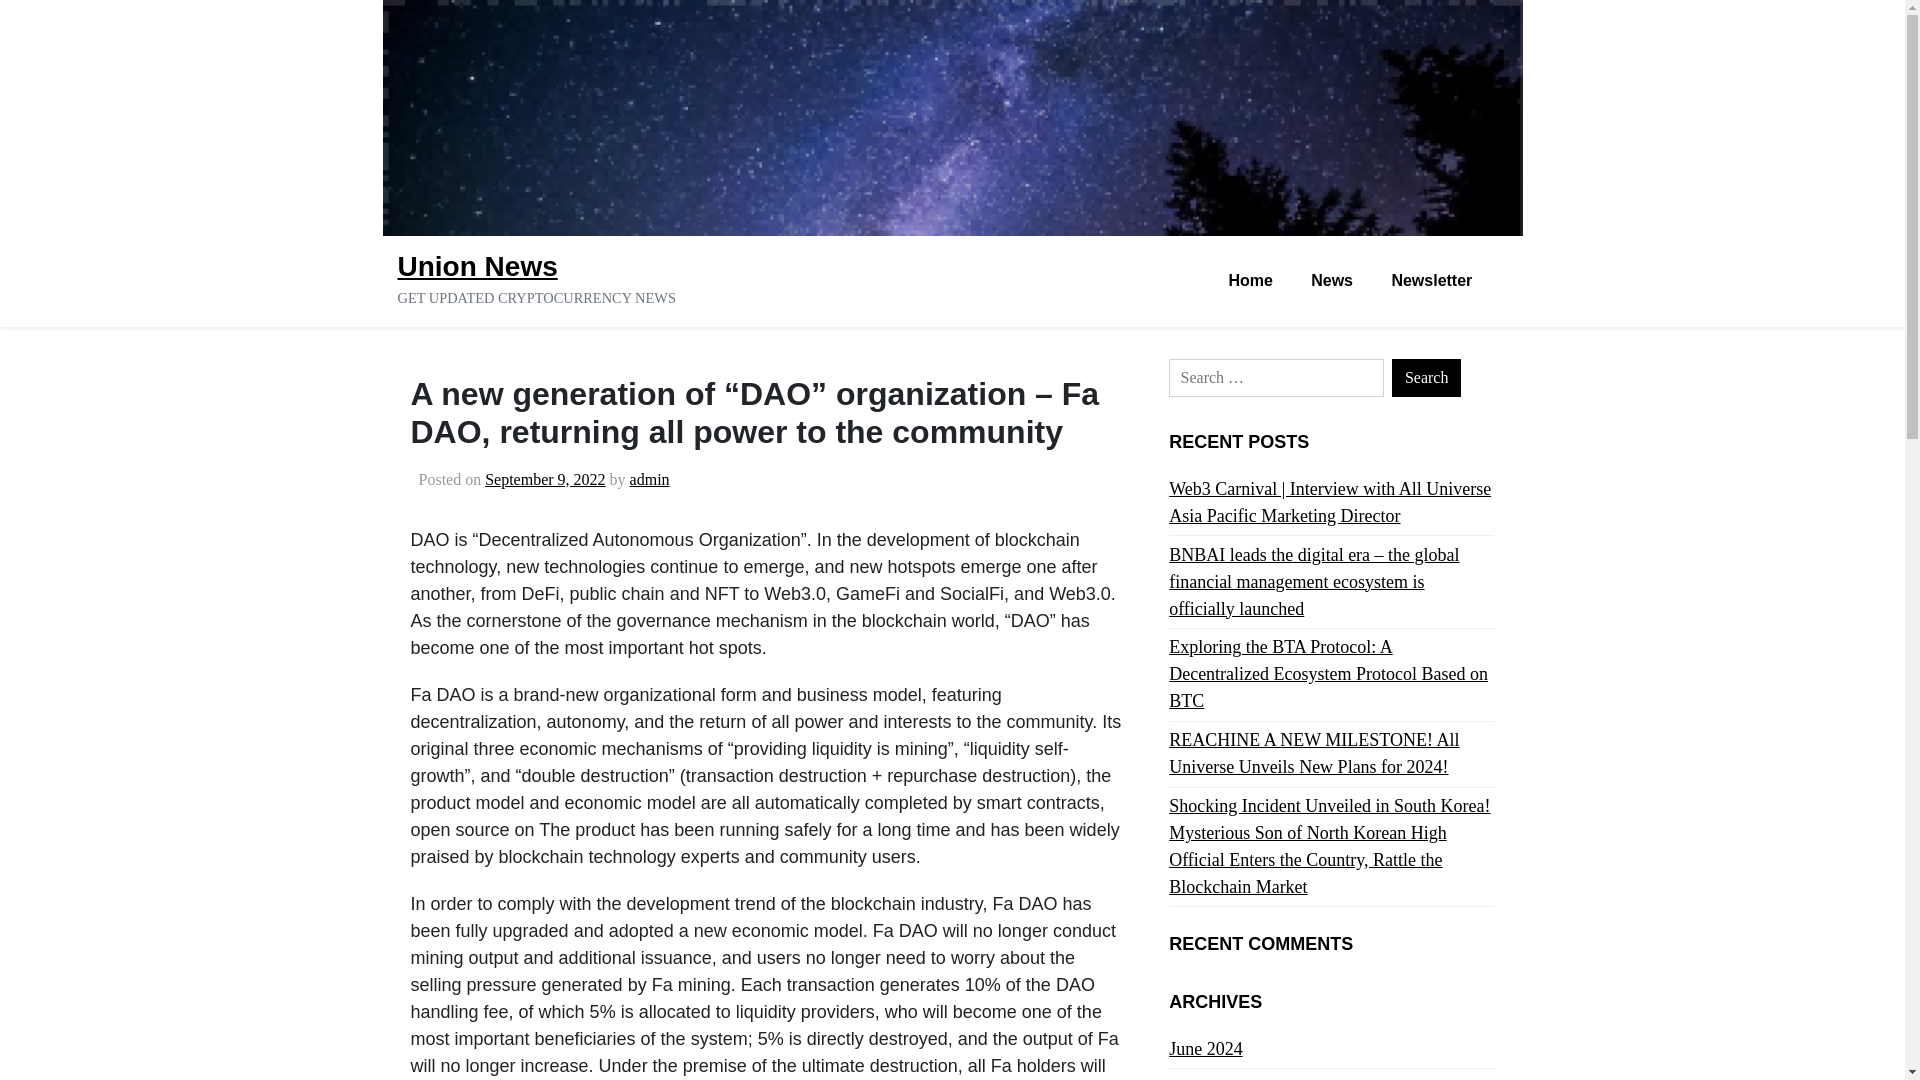 Image resolution: width=1920 pixels, height=1080 pixels. Describe the element at coordinates (1208, 1078) in the screenshot. I see `April 2024` at that location.